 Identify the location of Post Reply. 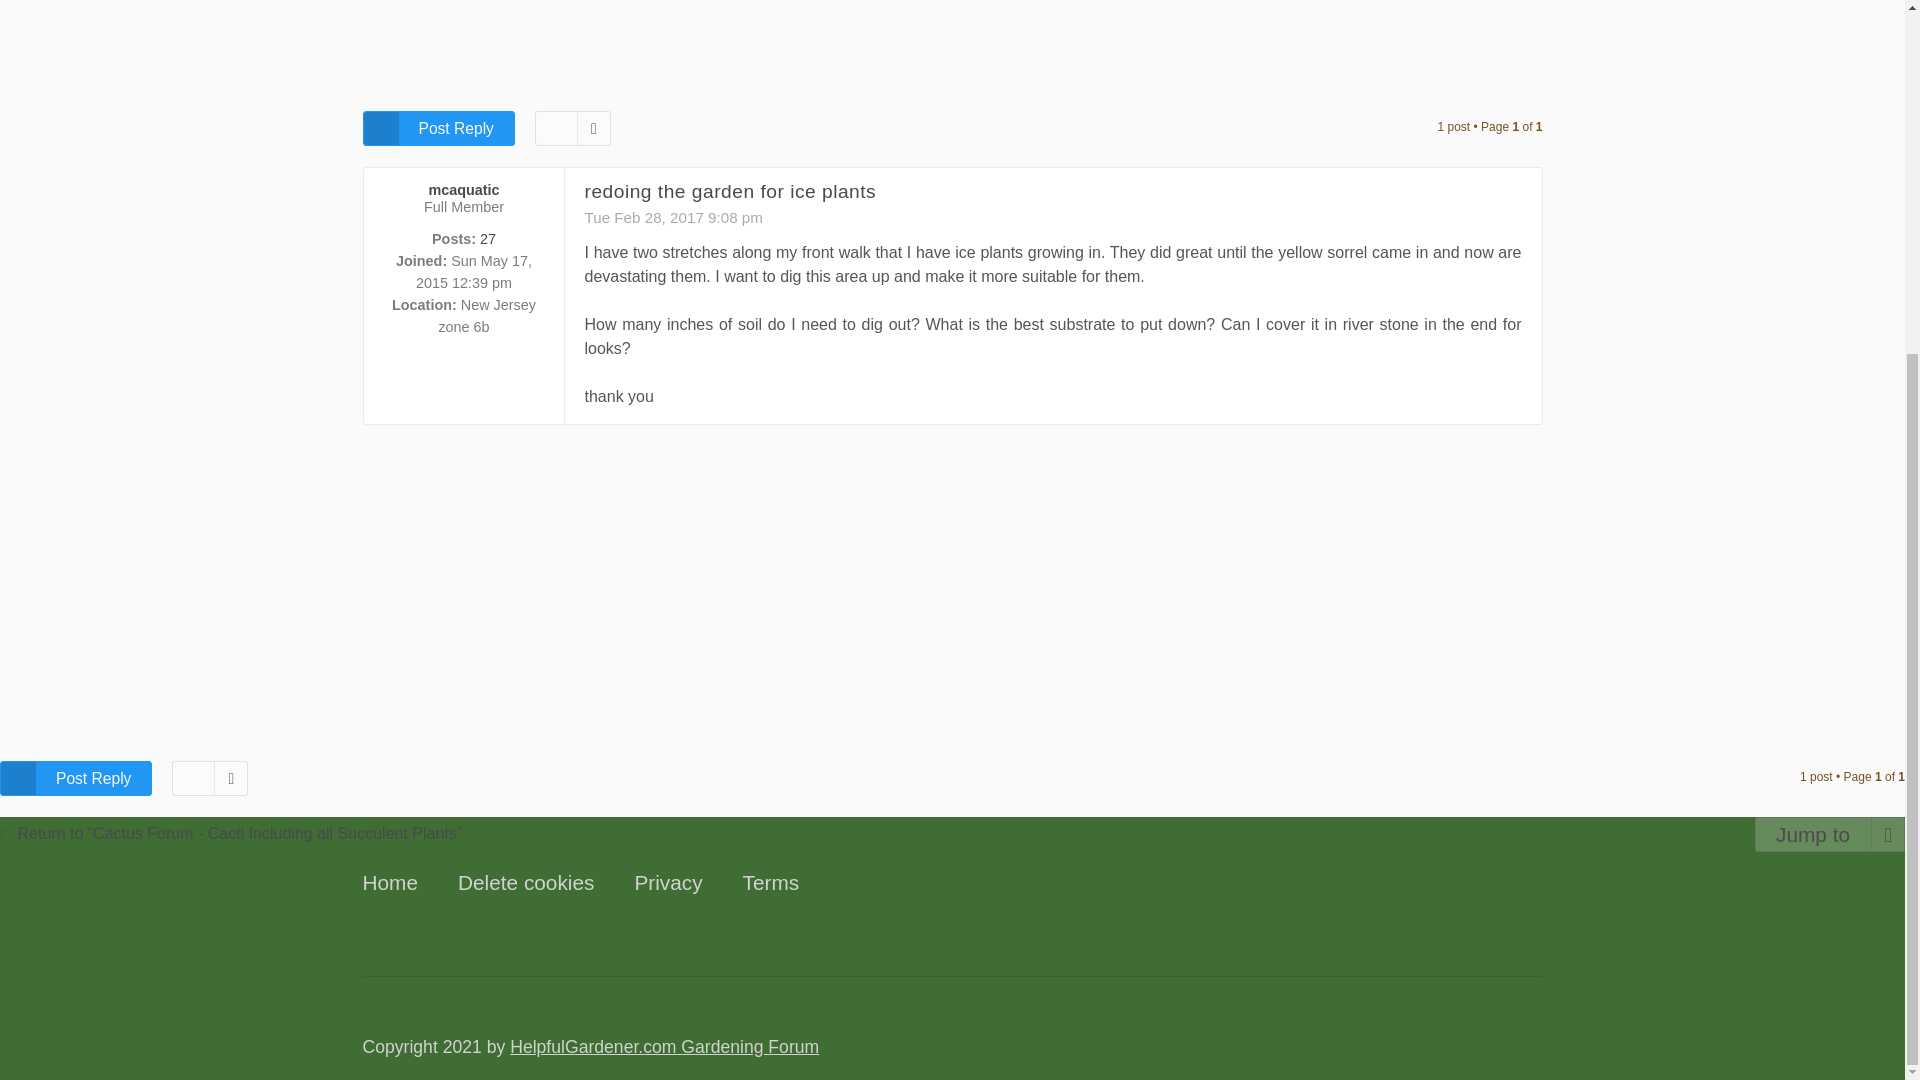
(76, 778).